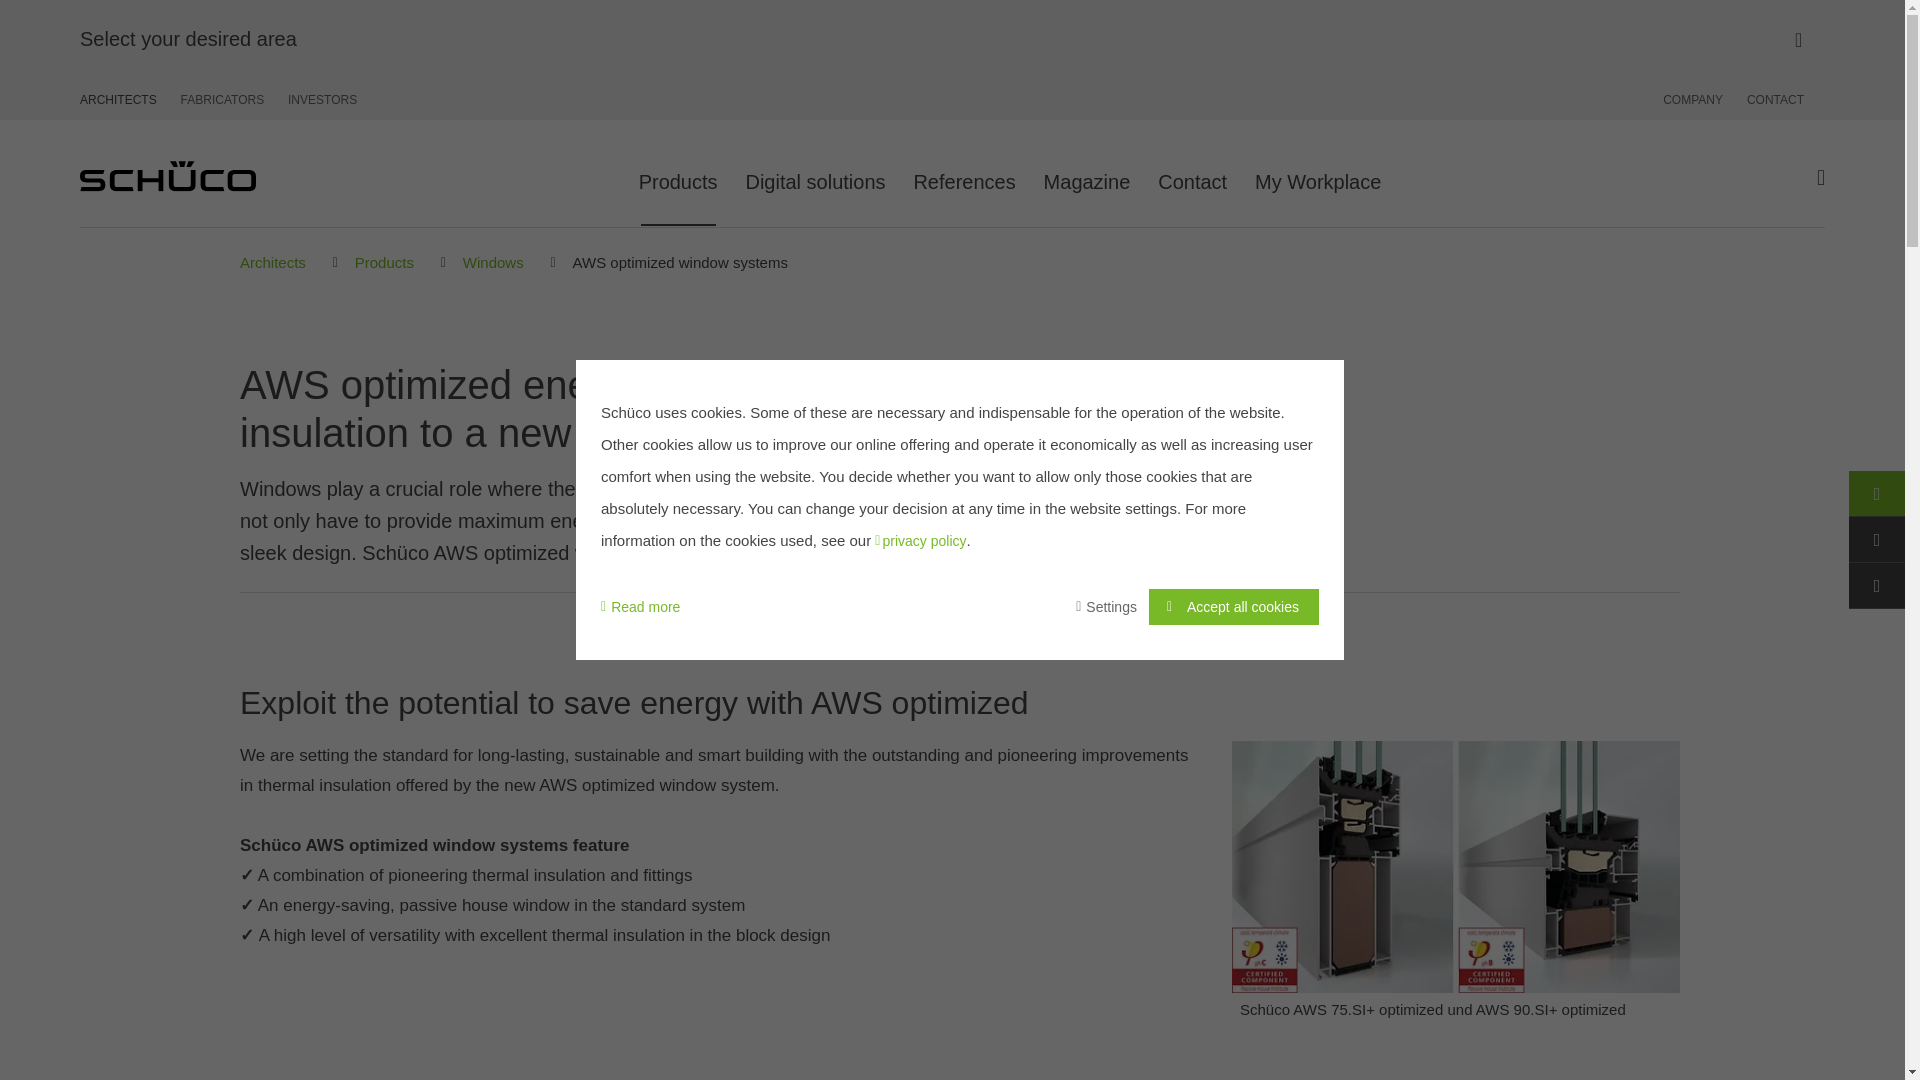  Describe the element at coordinates (964, 174) in the screenshot. I see `References` at that location.